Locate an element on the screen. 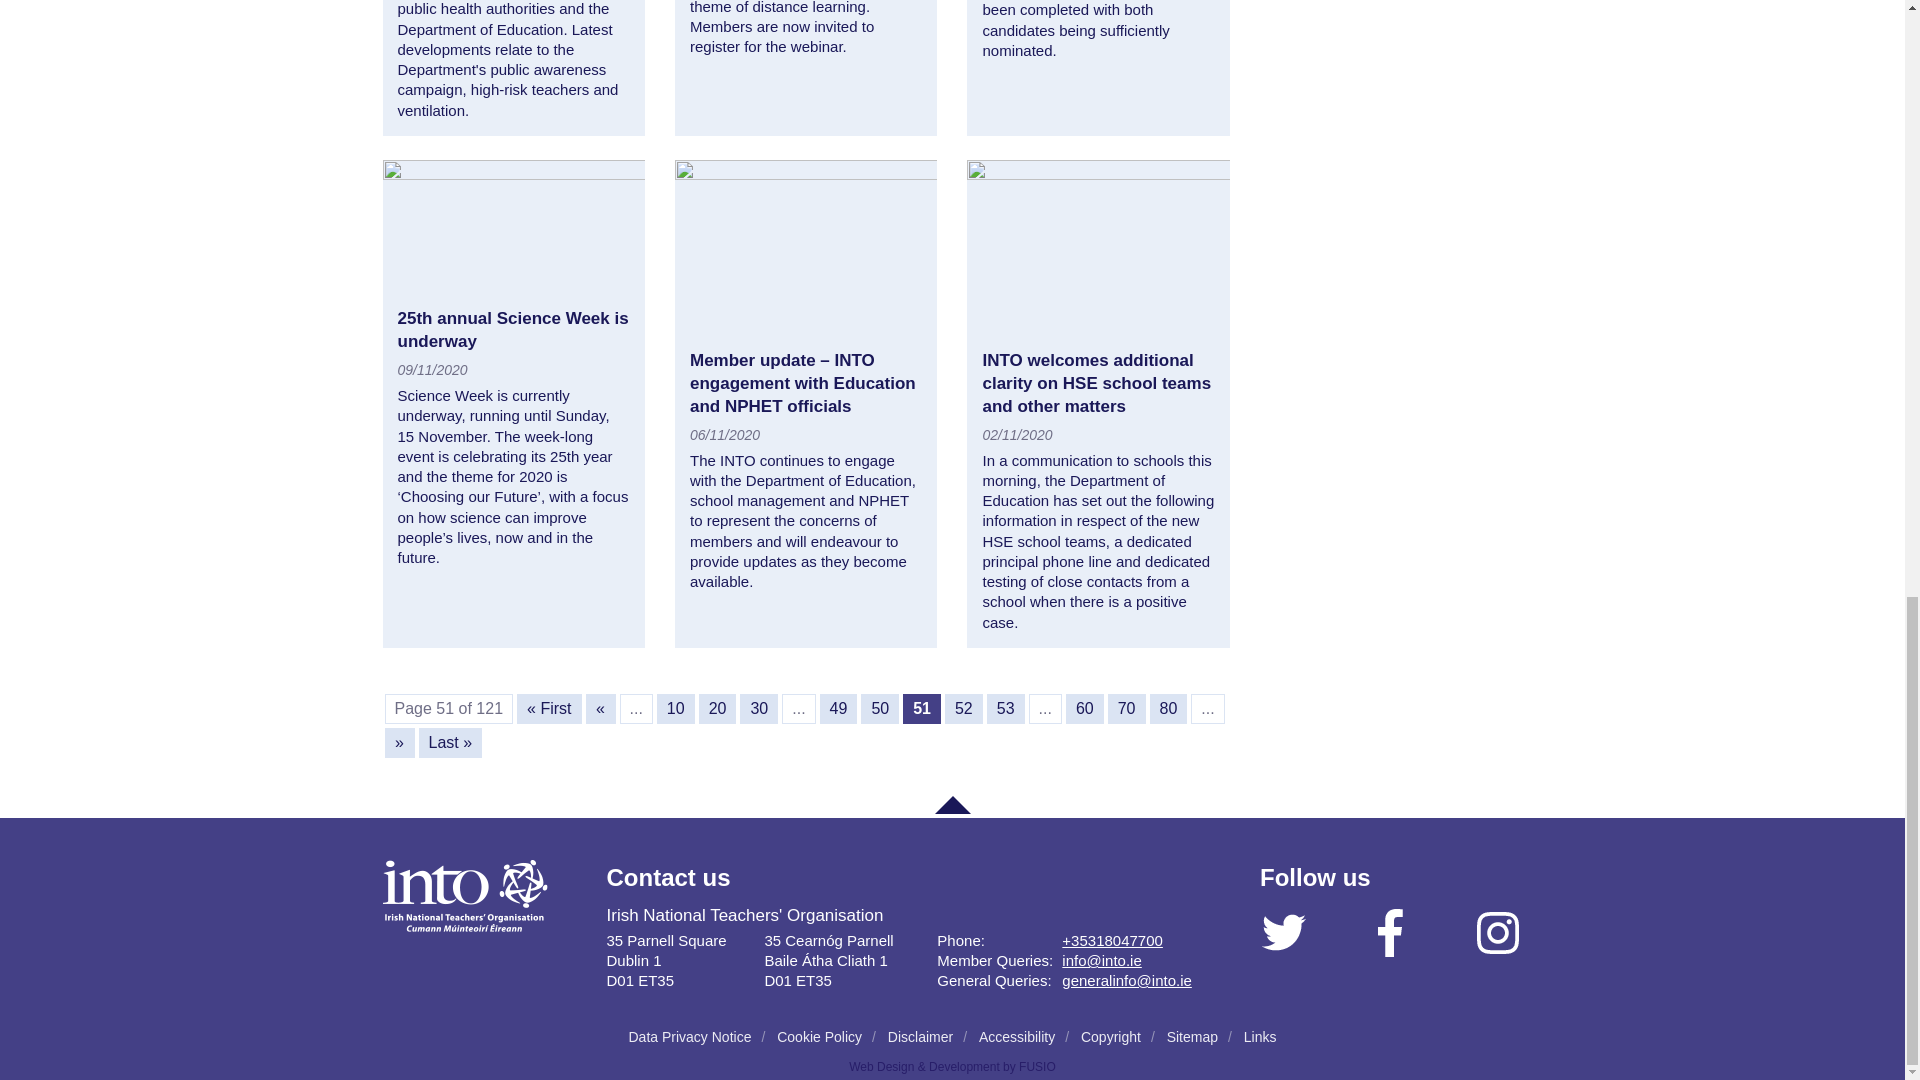 Image resolution: width=1920 pixels, height=1080 pixels. 10 is located at coordinates (676, 708).